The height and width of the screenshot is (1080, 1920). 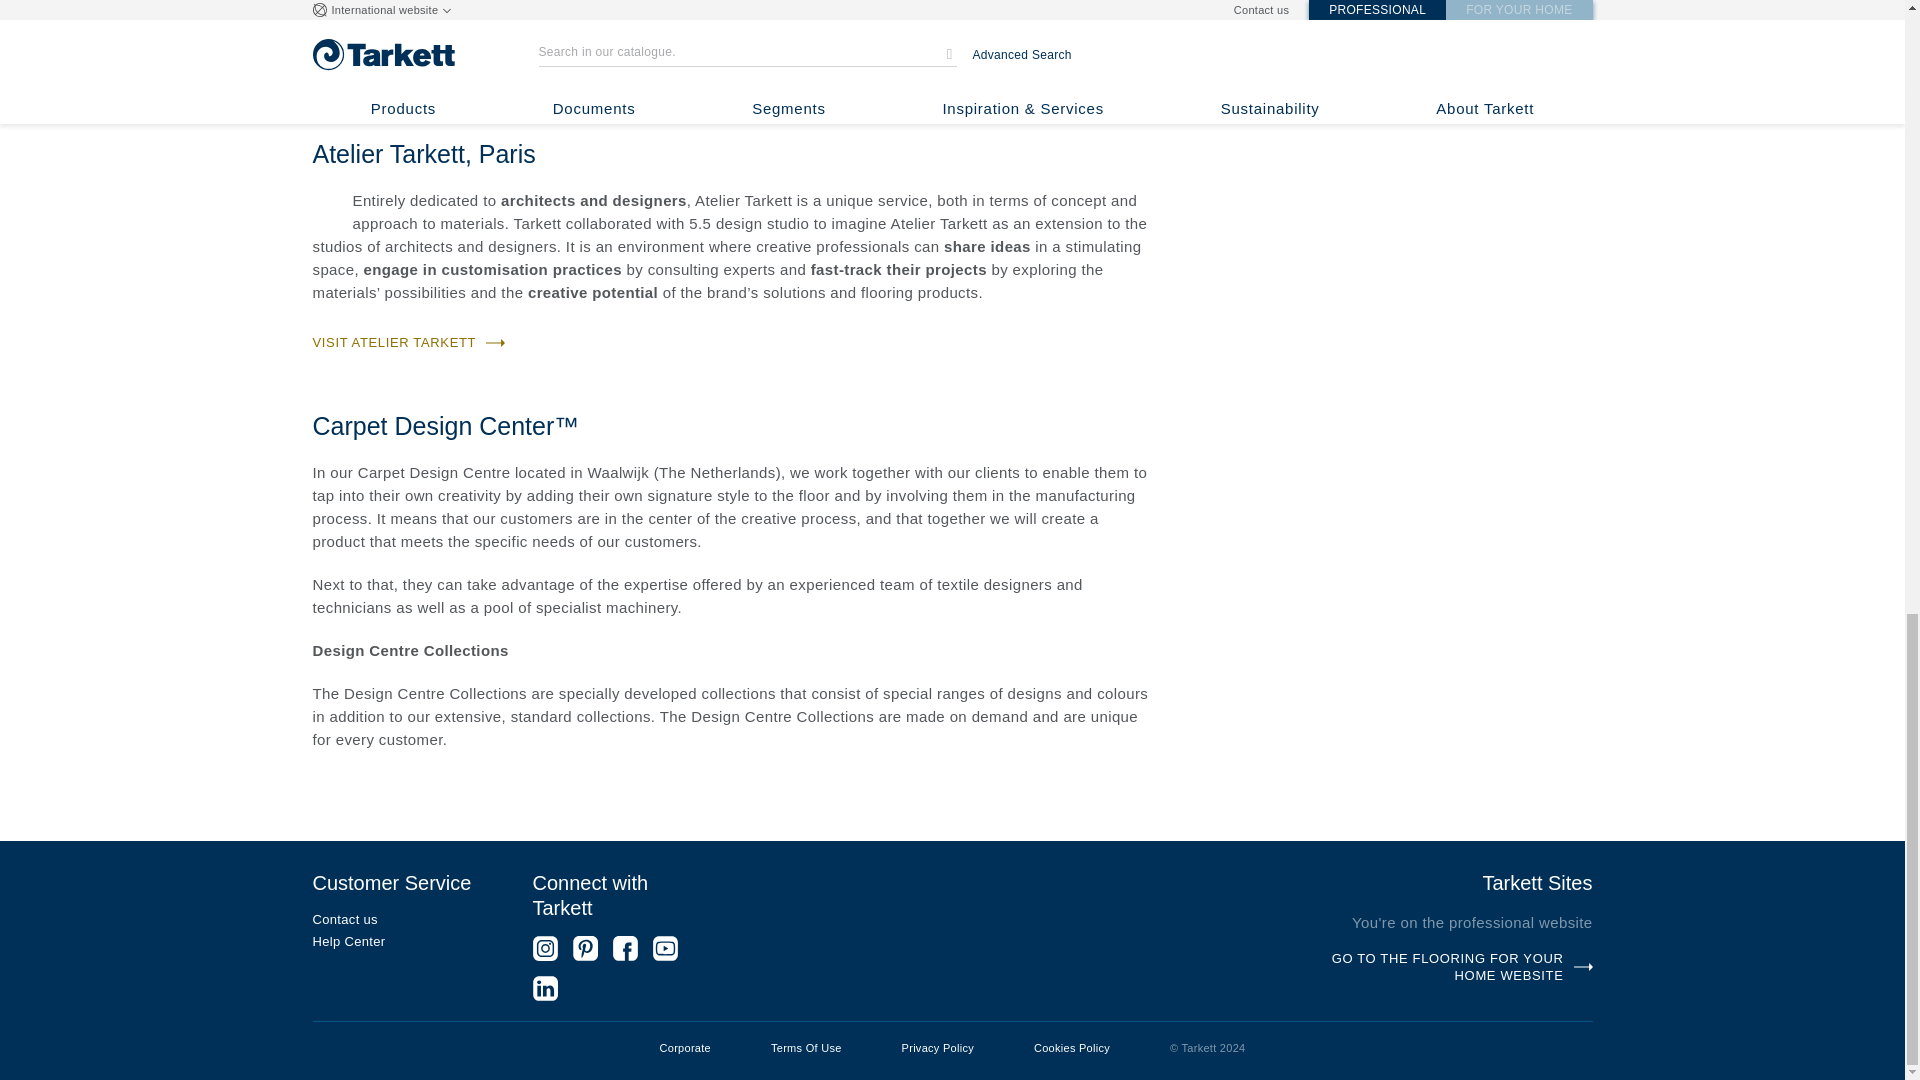 I want to click on Follow us on YouTube, so click(x=664, y=948).